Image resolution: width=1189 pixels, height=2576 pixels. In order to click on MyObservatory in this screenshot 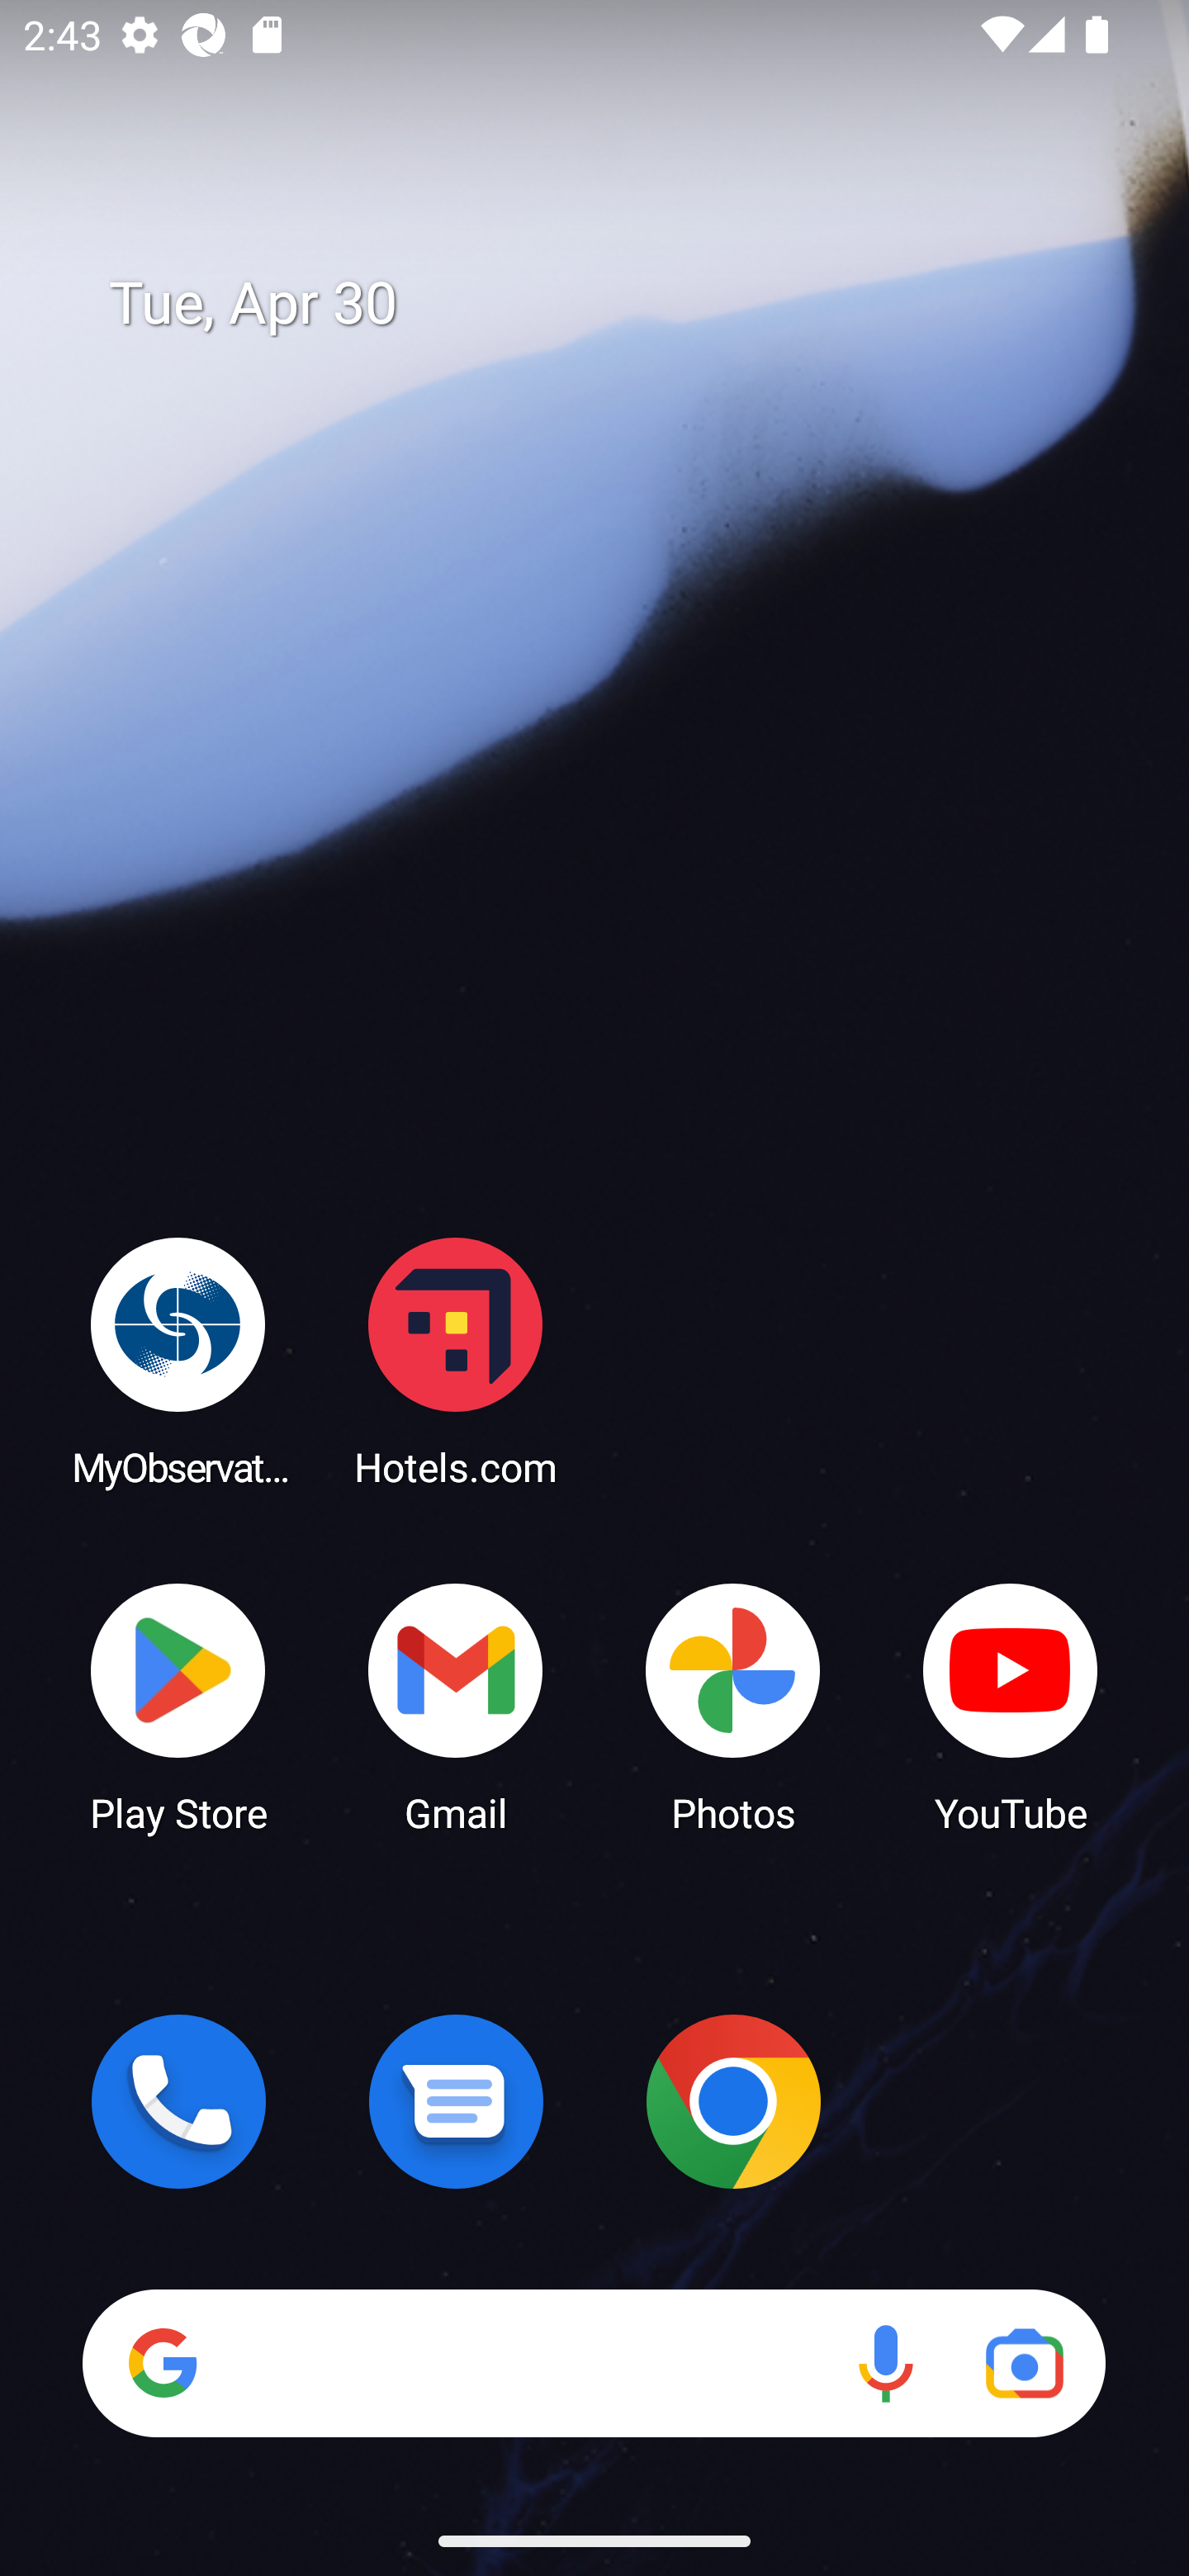, I will do `click(178, 1361)`.